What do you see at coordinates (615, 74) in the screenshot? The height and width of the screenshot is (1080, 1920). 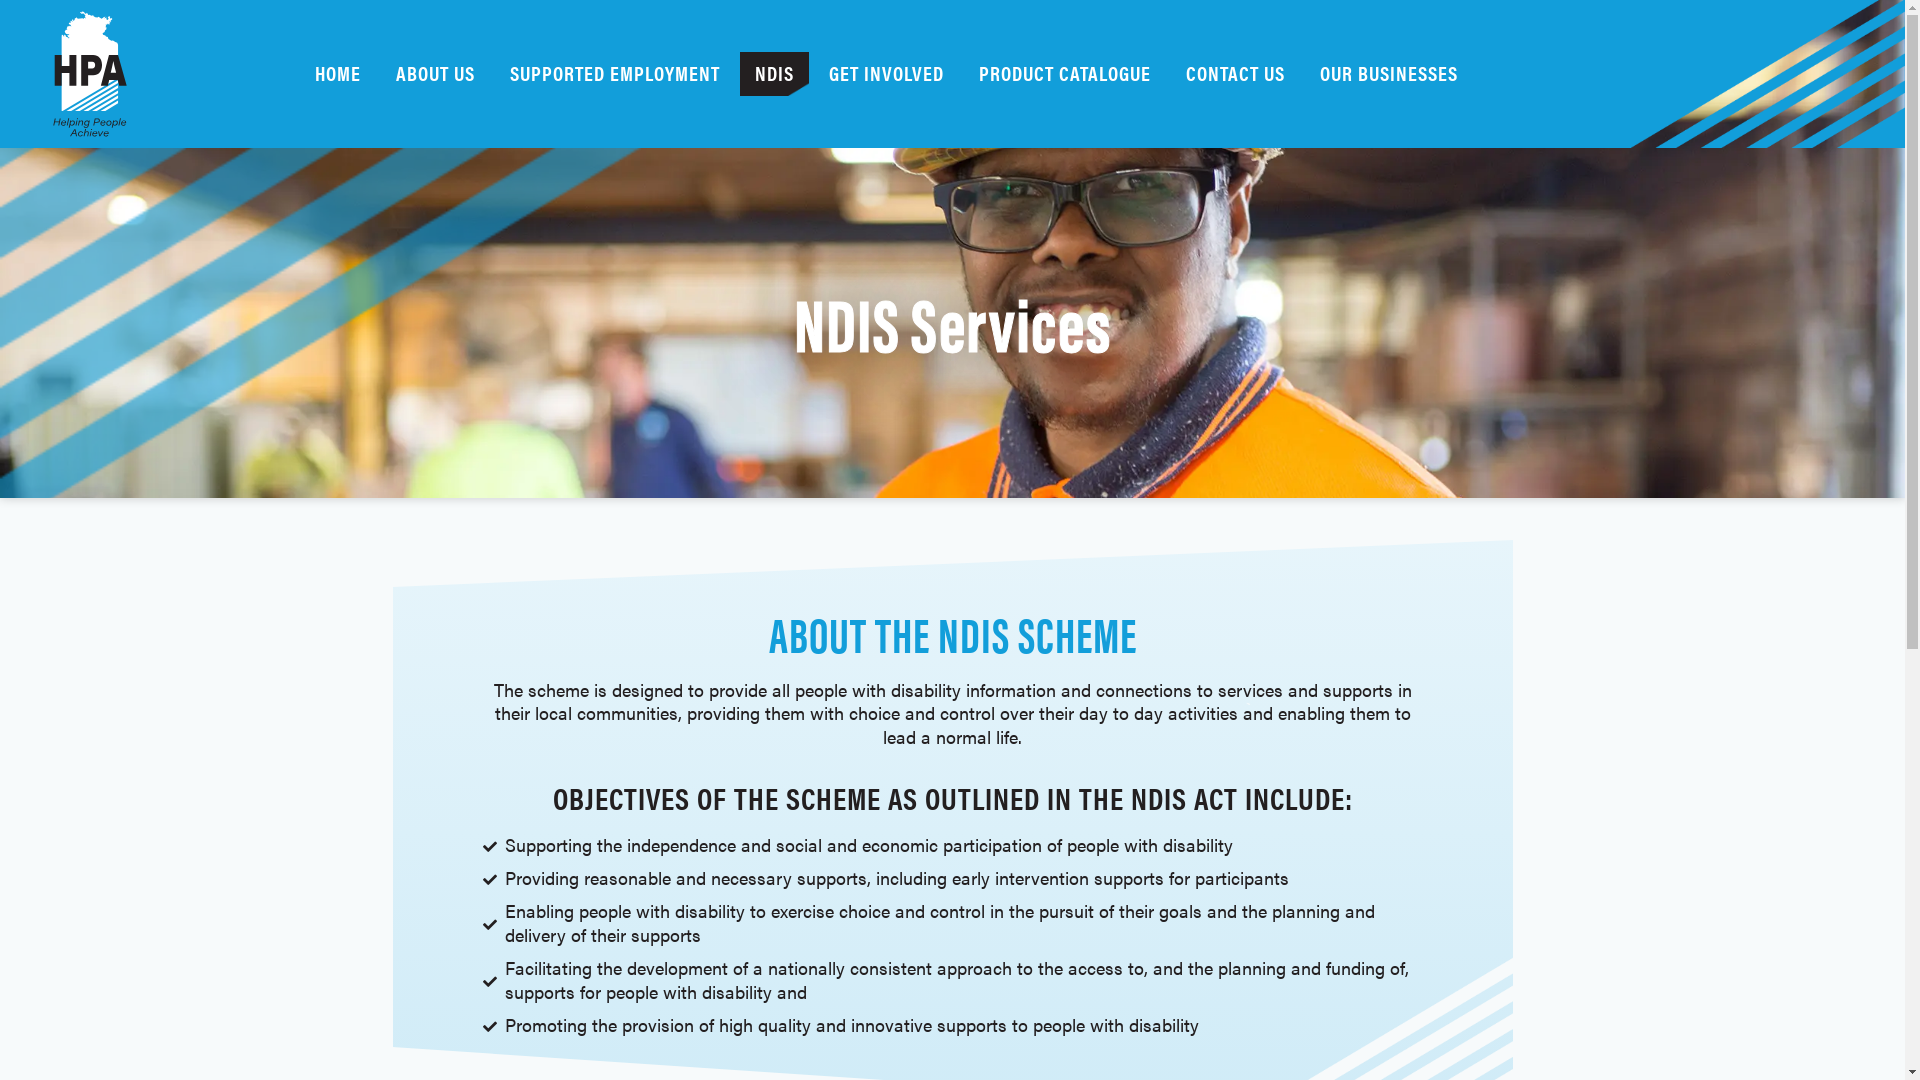 I see `SUPPORTED EMPLOYMENT` at bounding box center [615, 74].